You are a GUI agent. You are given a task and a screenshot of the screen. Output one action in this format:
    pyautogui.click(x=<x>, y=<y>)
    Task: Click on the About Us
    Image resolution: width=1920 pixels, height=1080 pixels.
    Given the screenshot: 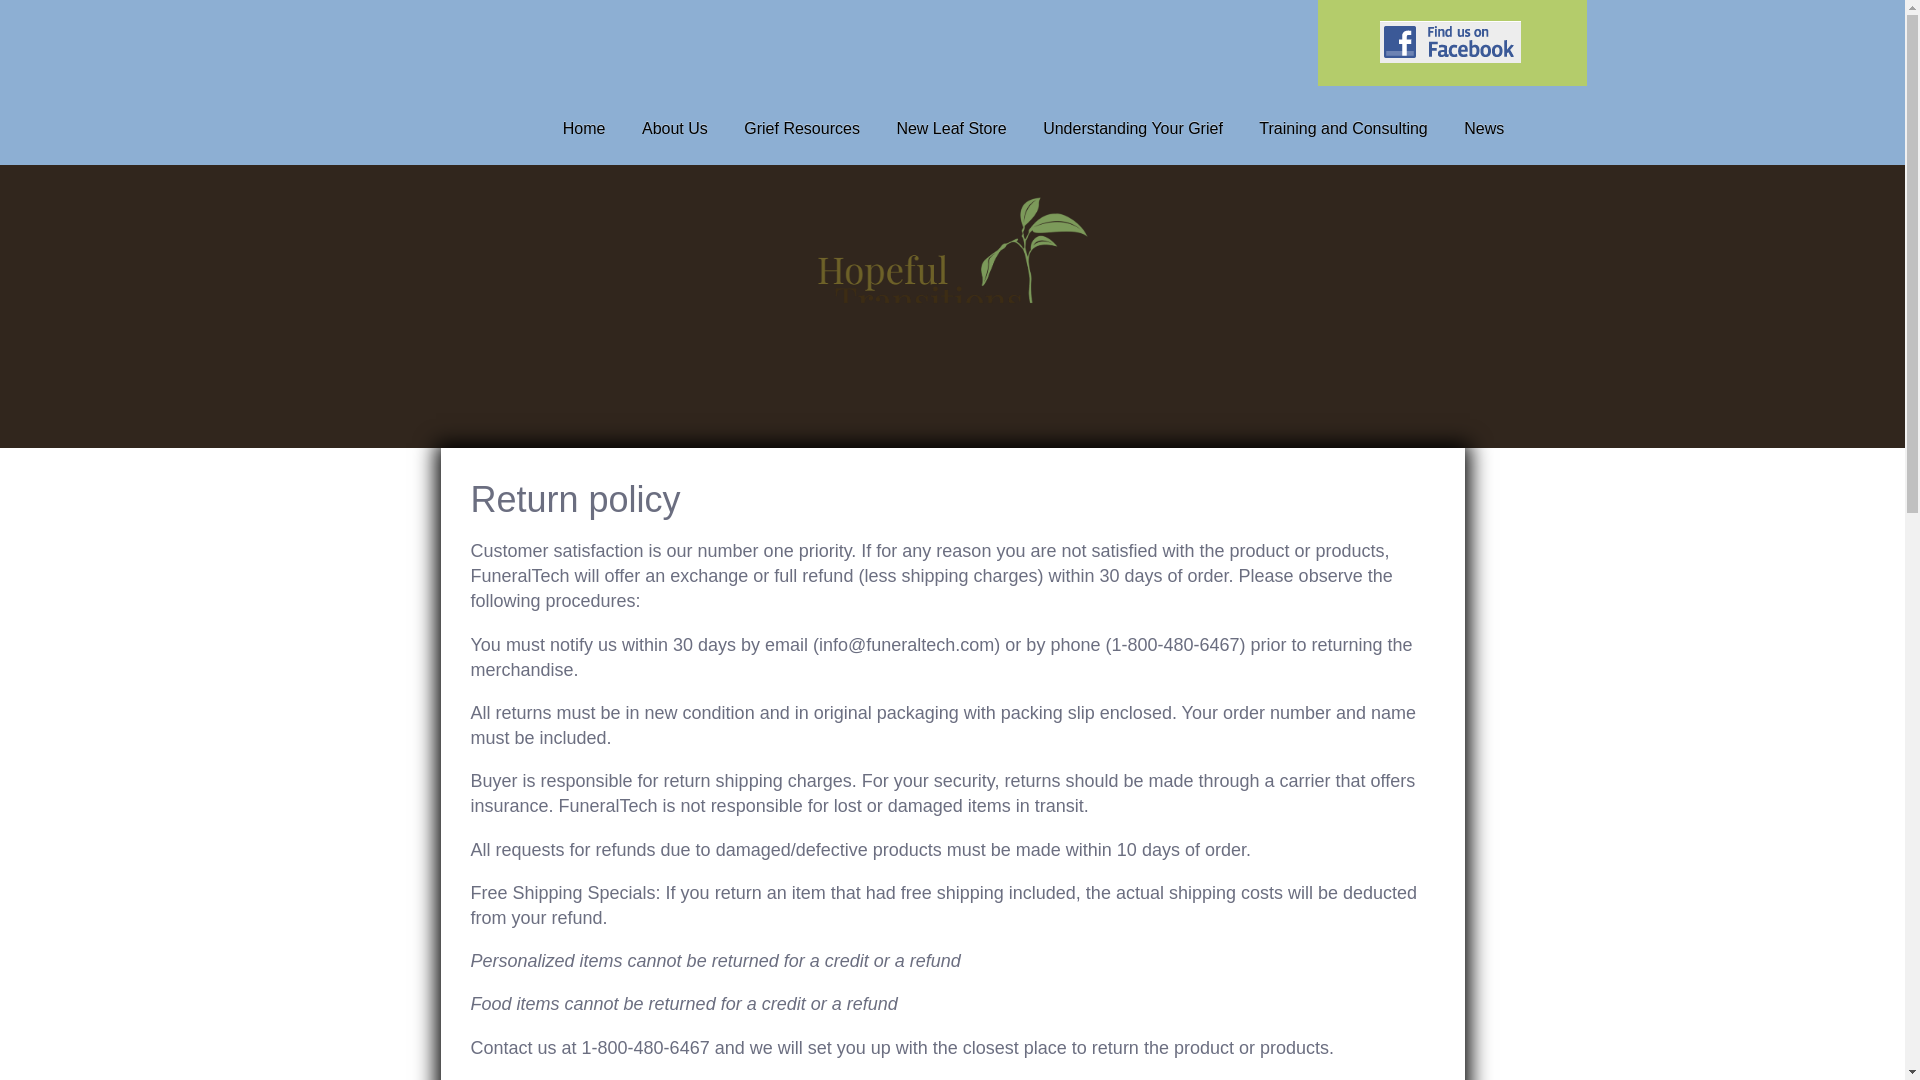 What is the action you would take?
    pyautogui.click(x=675, y=128)
    